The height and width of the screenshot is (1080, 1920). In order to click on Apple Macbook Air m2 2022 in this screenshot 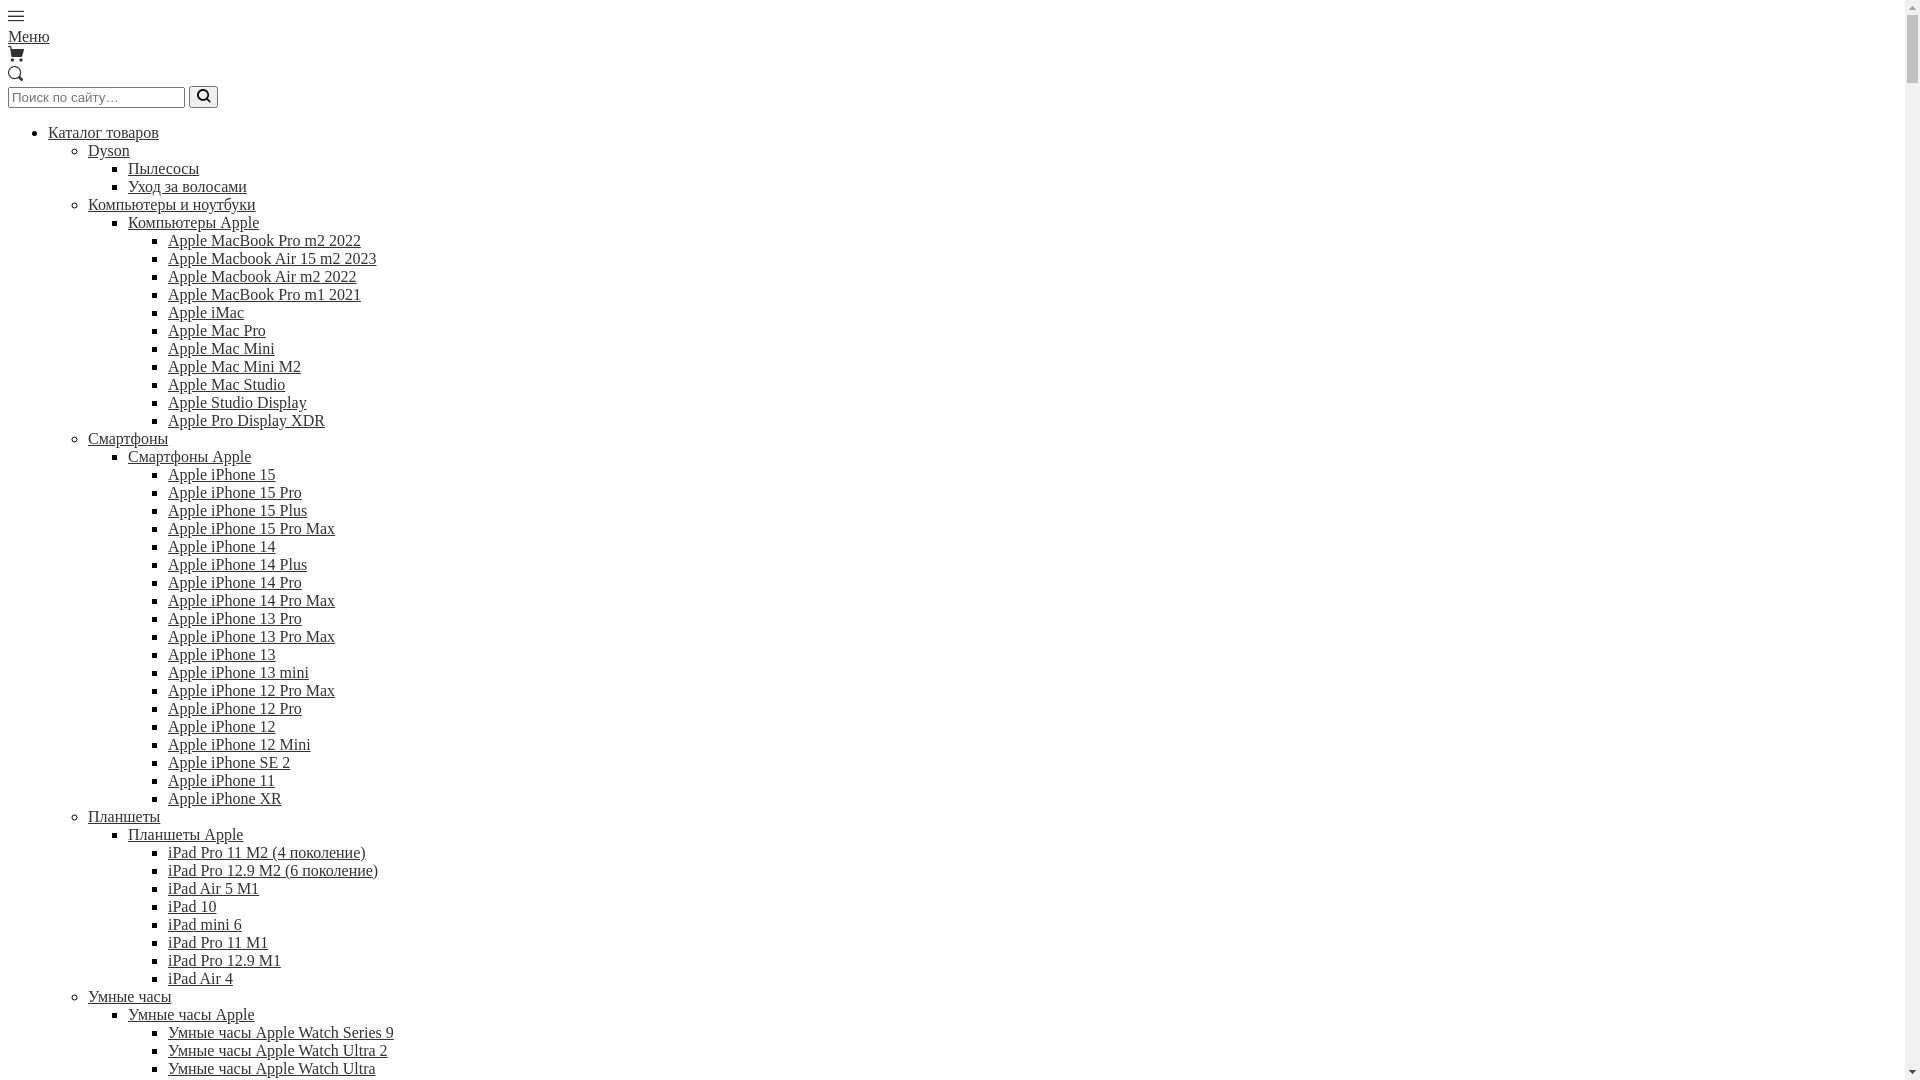, I will do `click(262, 276)`.